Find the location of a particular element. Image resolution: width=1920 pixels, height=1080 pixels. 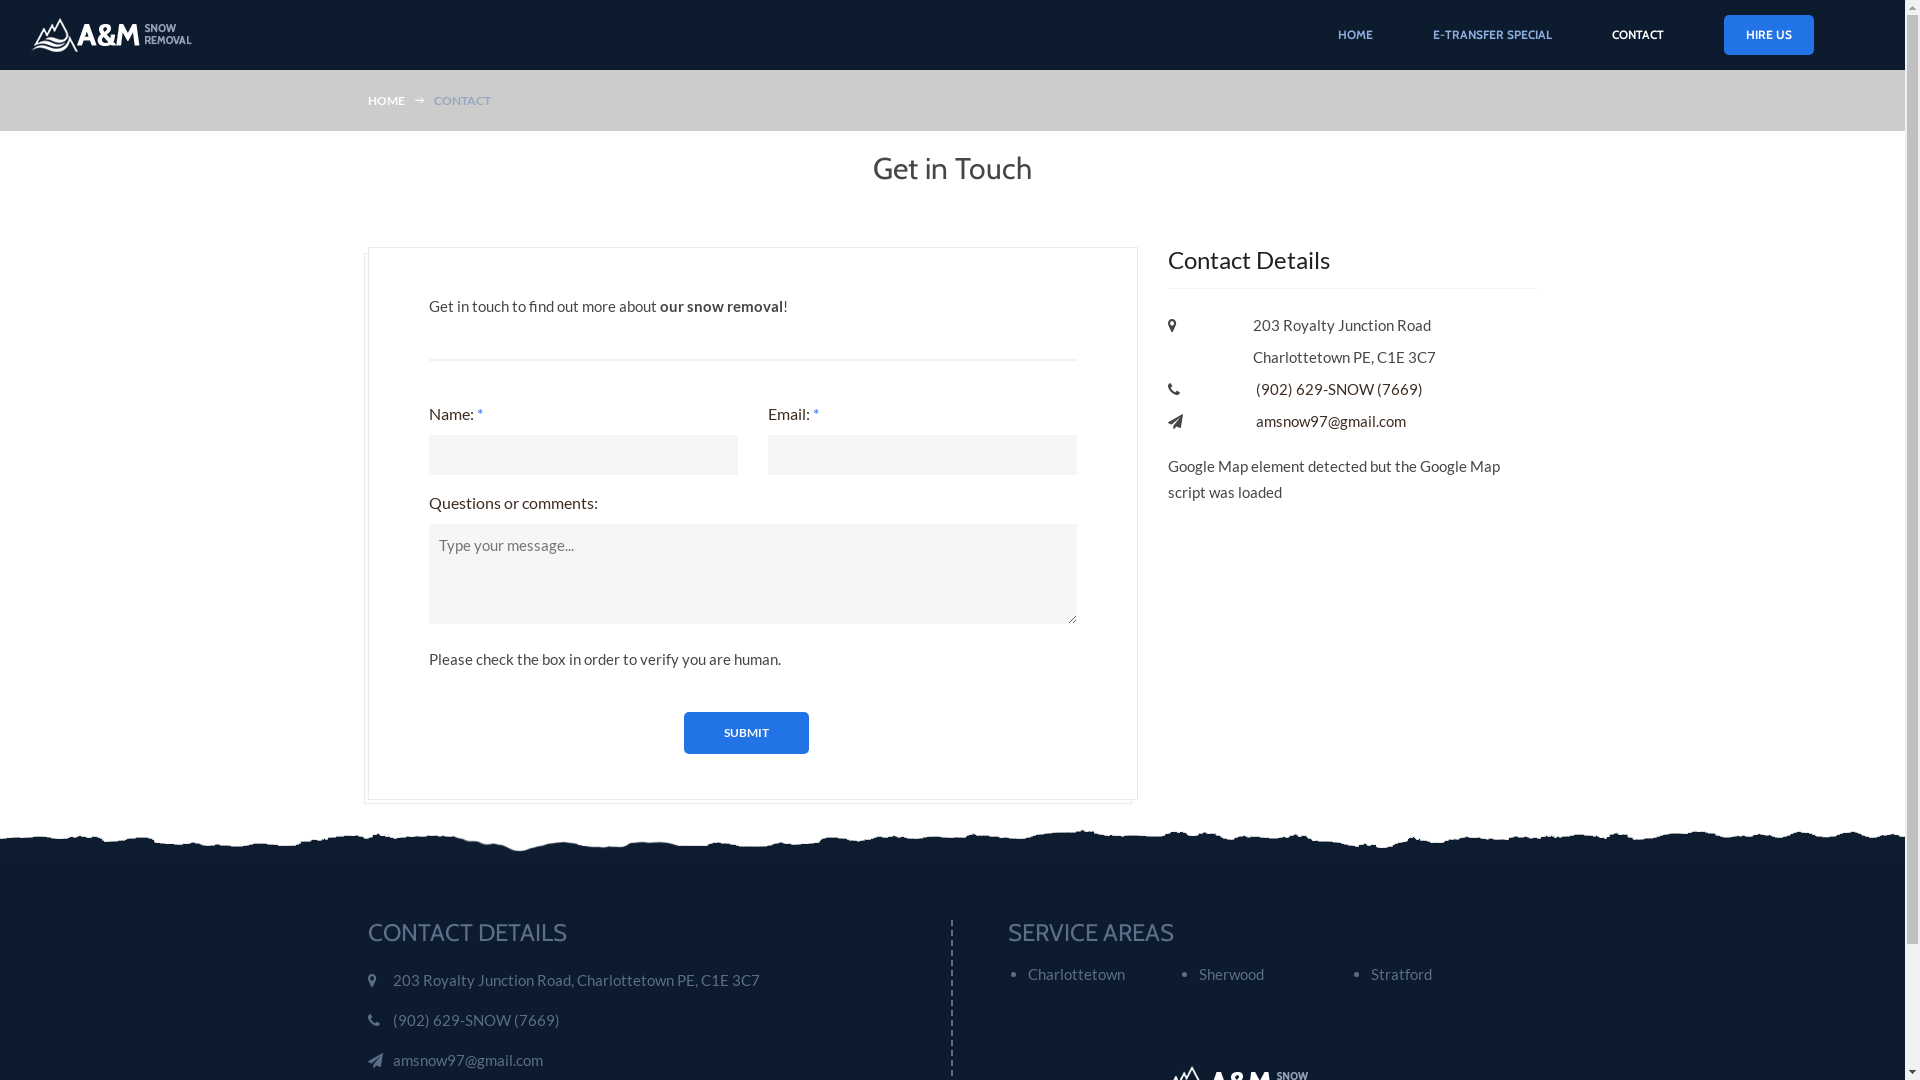

amsnow97@gmail.com is located at coordinates (467, 1060).